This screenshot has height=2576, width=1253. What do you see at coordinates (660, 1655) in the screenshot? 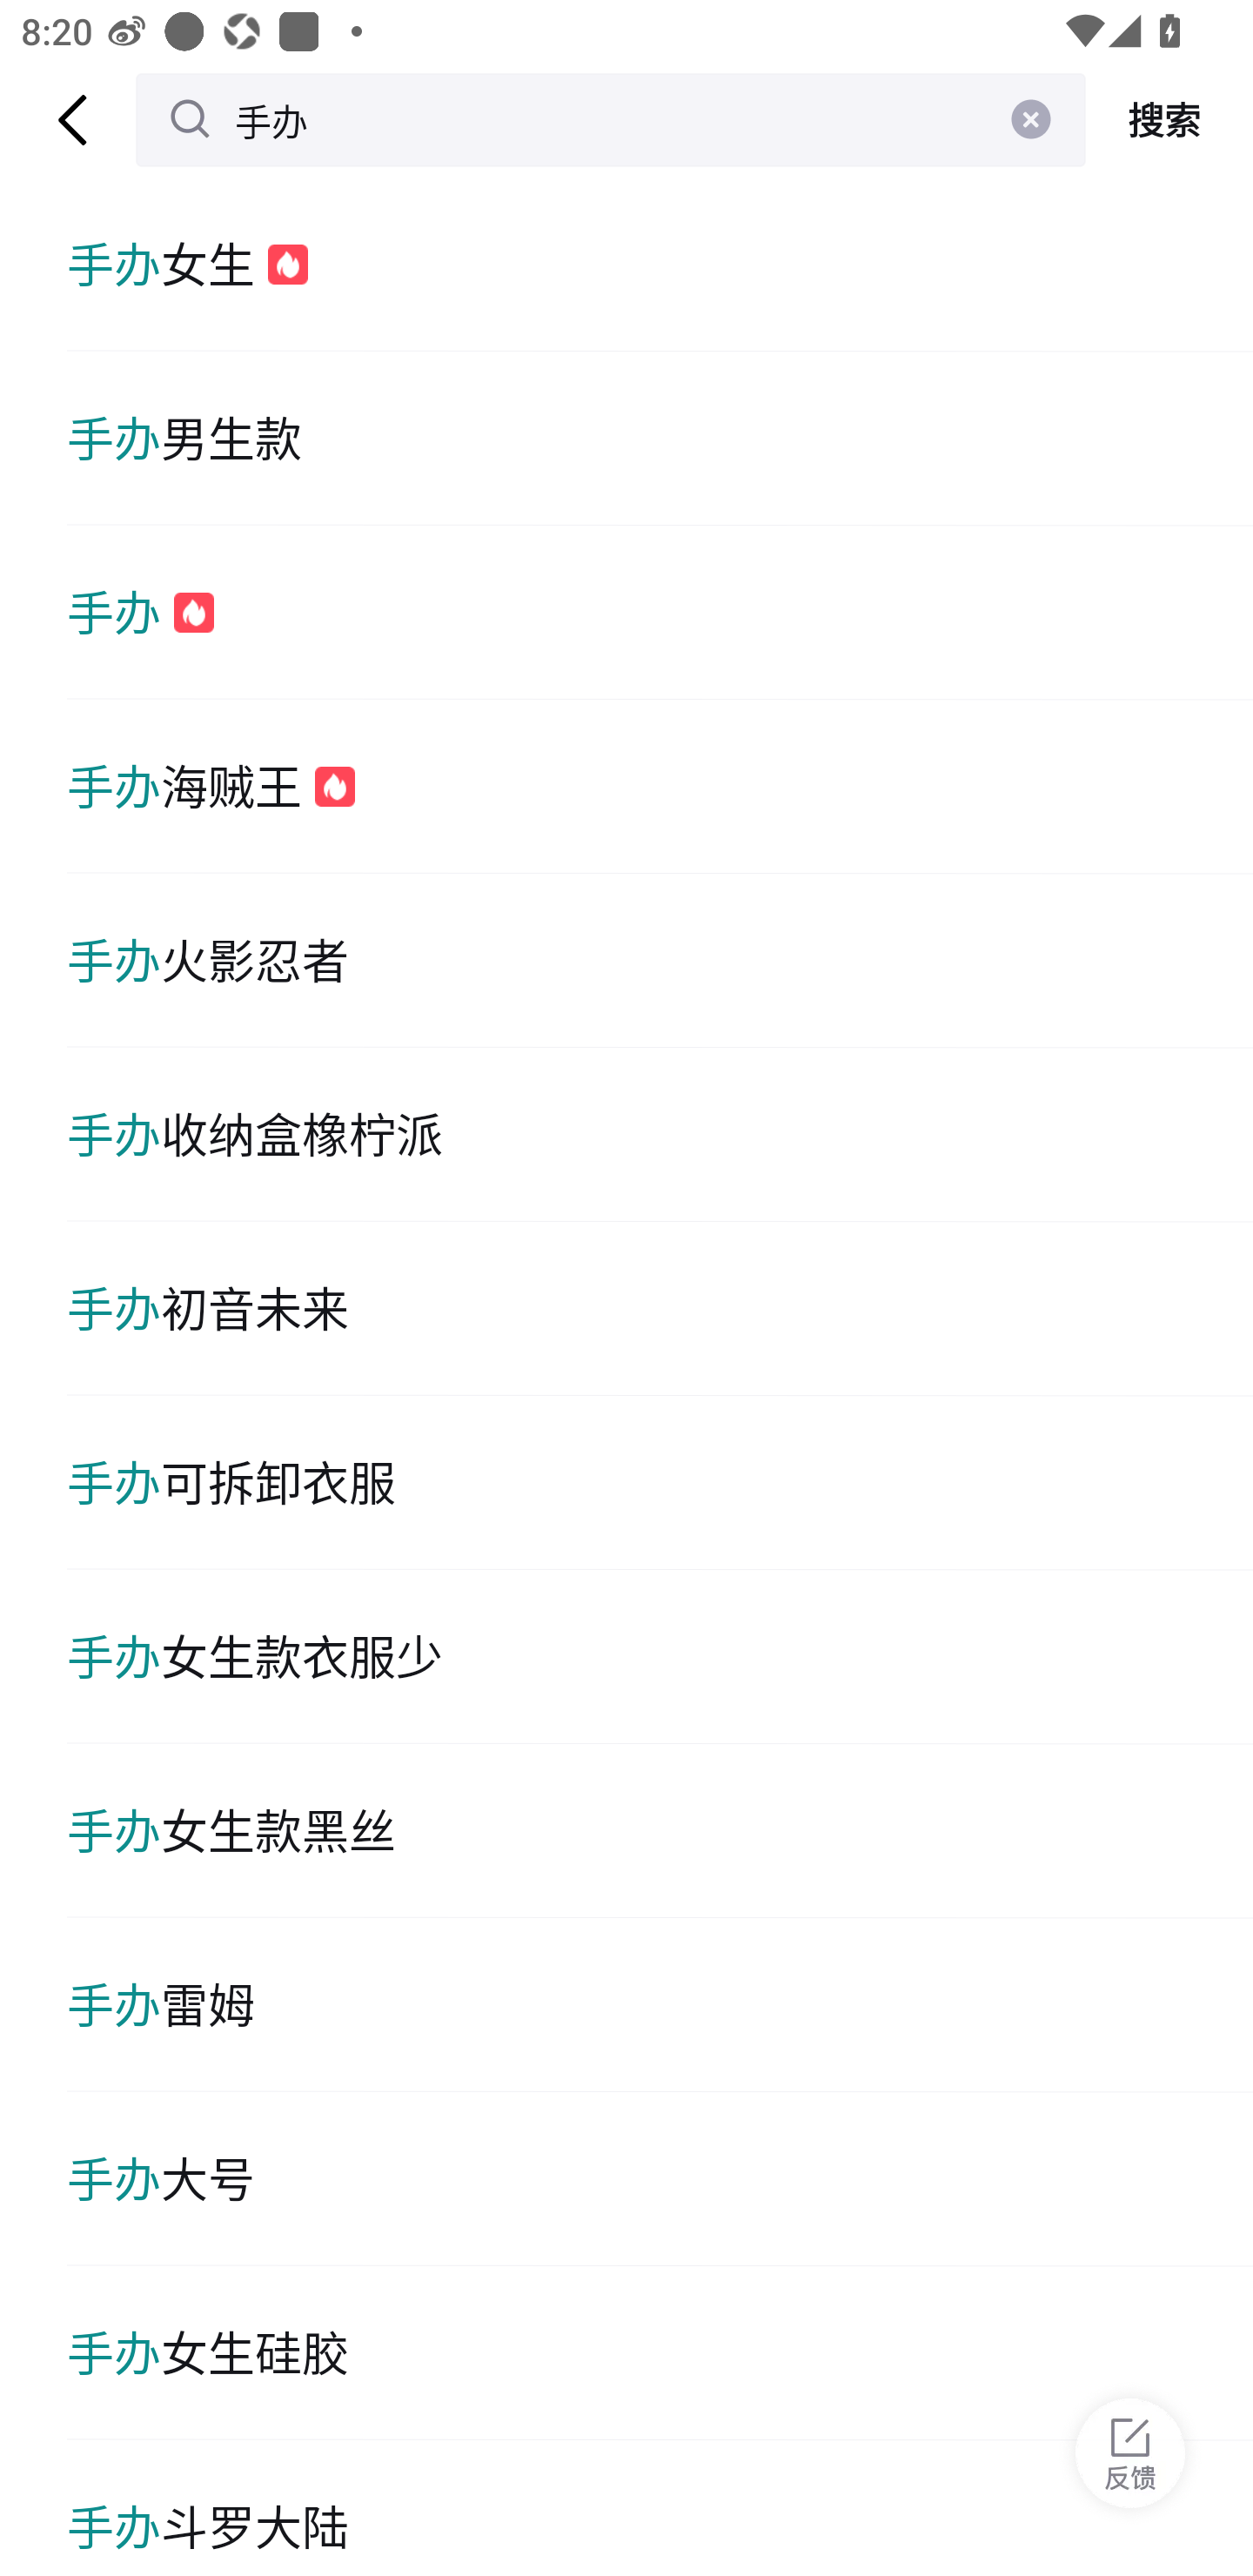
I see `手办女生款衣服少` at bounding box center [660, 1655].